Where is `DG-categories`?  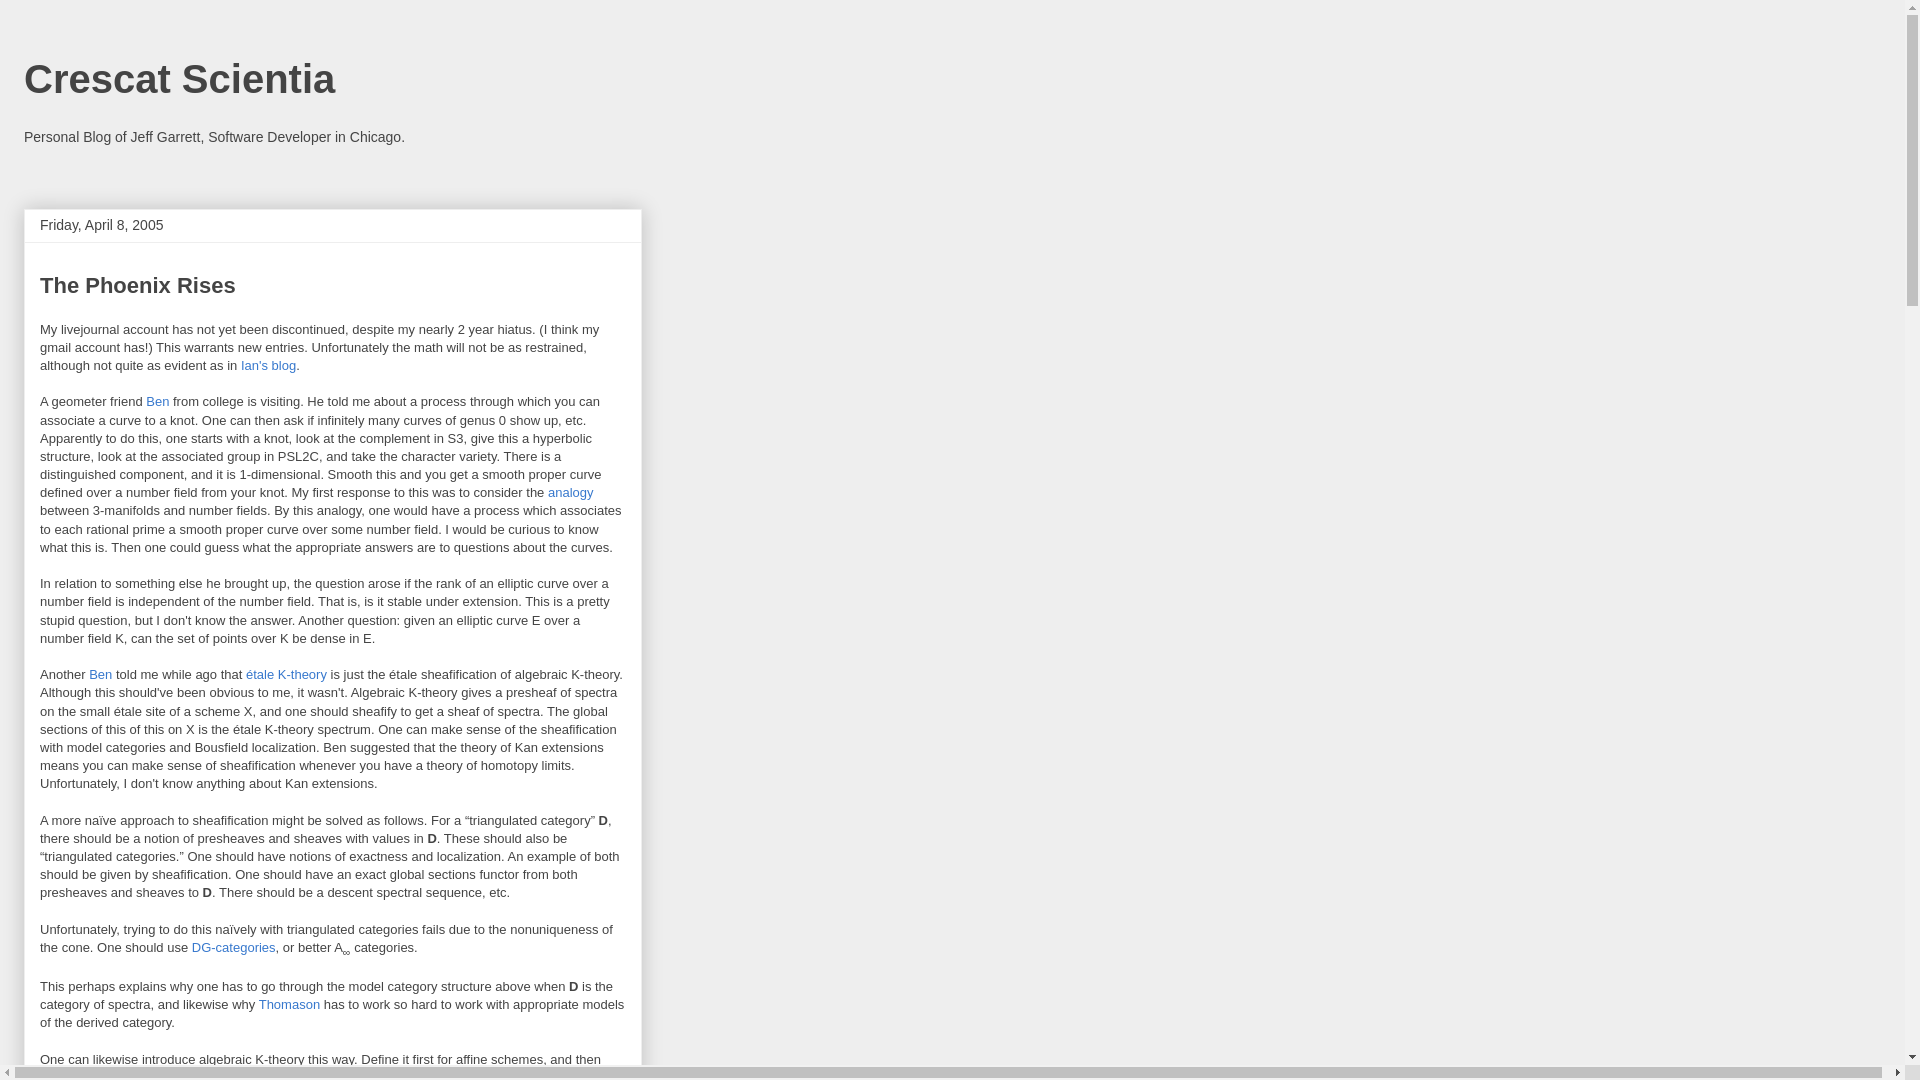
DG-categories is located at coordinates (234, 946).